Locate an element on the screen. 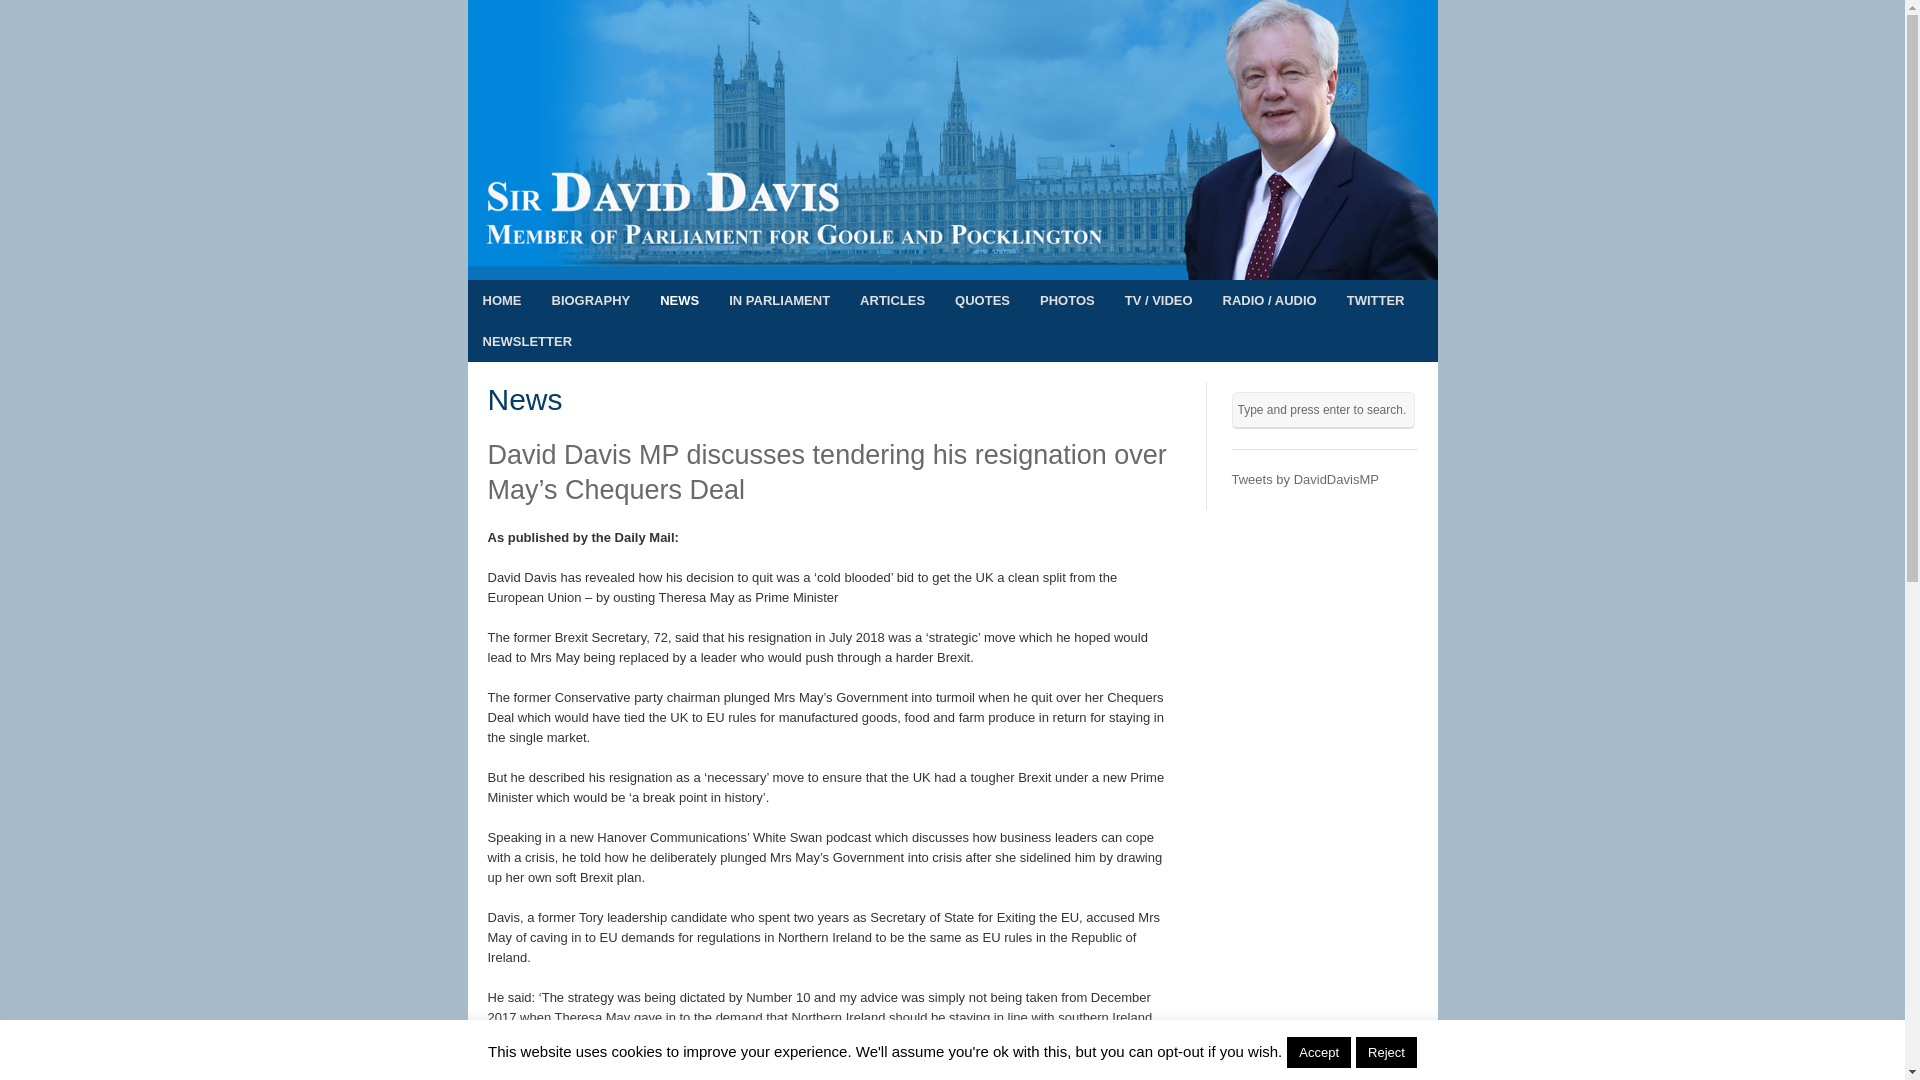 This screenshot has width=1920, height=1080. QUOTES is located at coordinates (982, 300).